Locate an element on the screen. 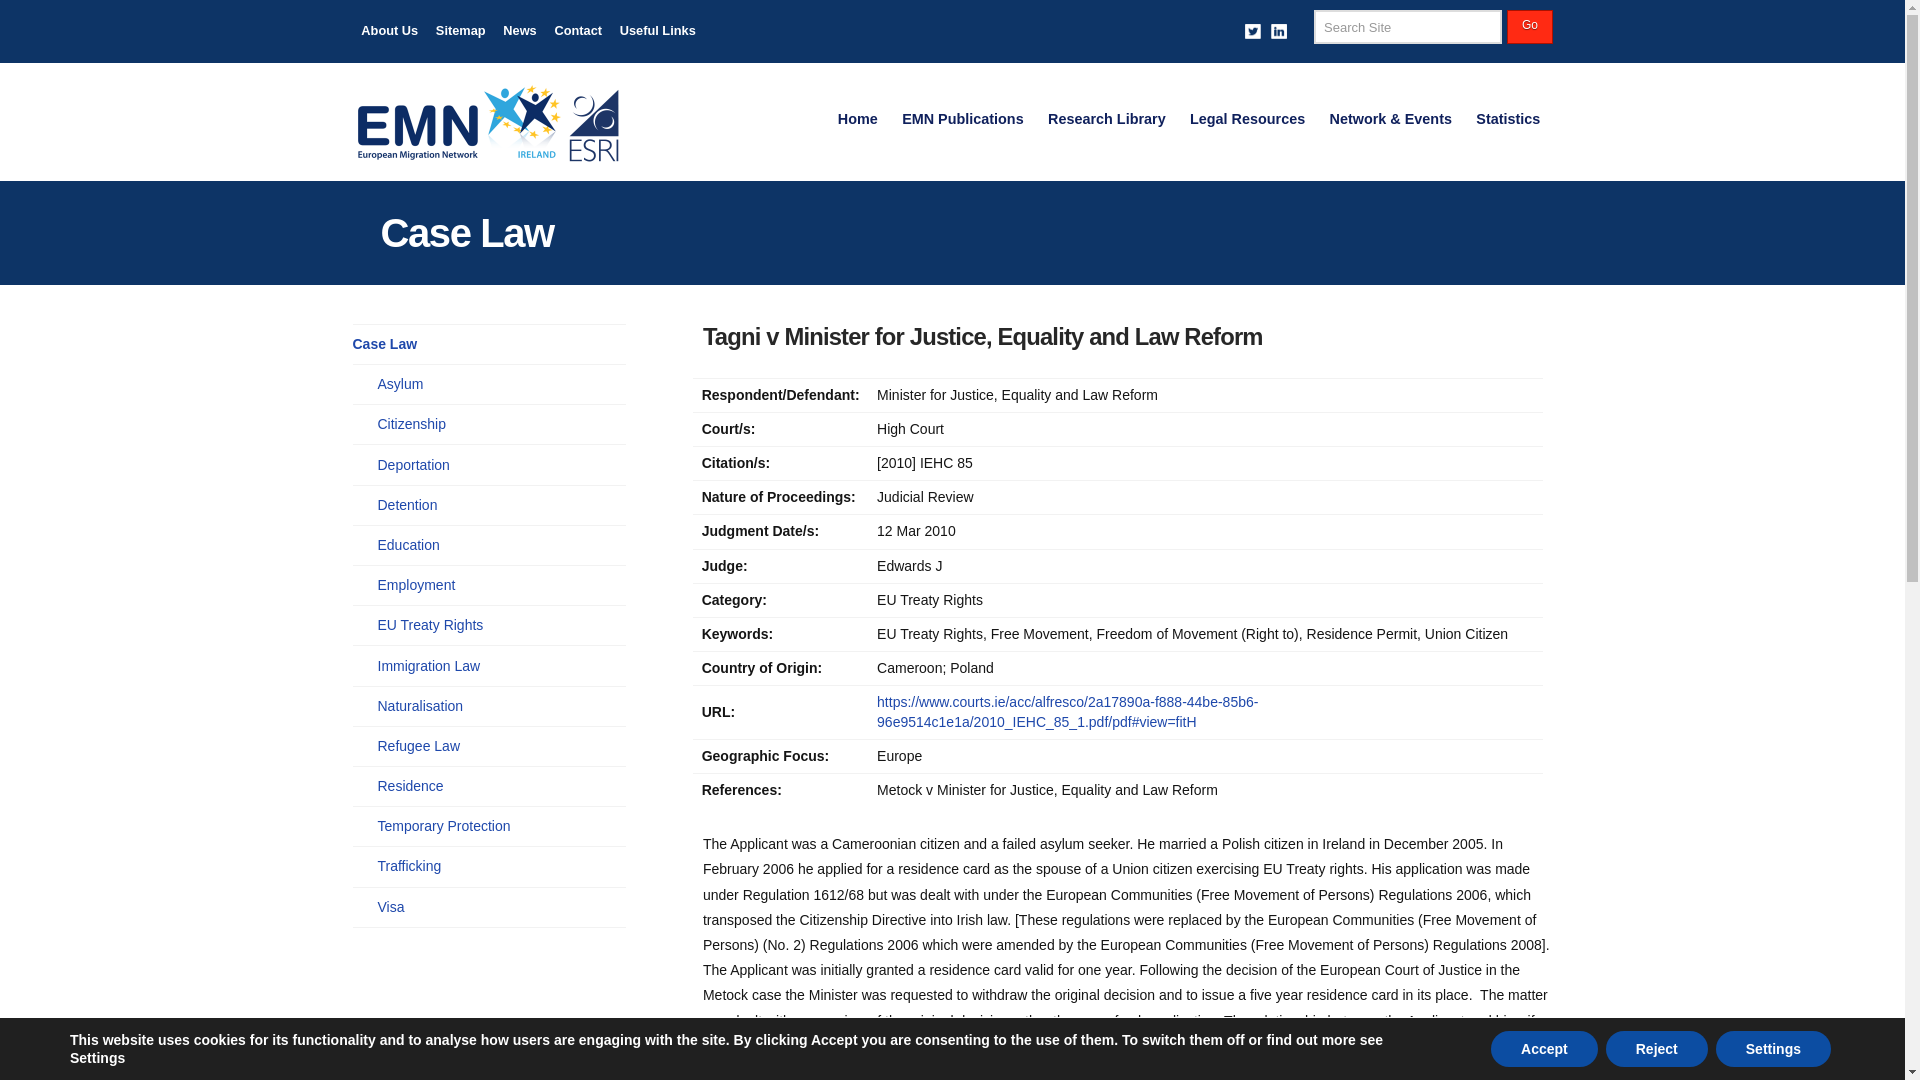 This screenshot has height=1080, width=1920. Useful Links is located at coordinates (657, 31).